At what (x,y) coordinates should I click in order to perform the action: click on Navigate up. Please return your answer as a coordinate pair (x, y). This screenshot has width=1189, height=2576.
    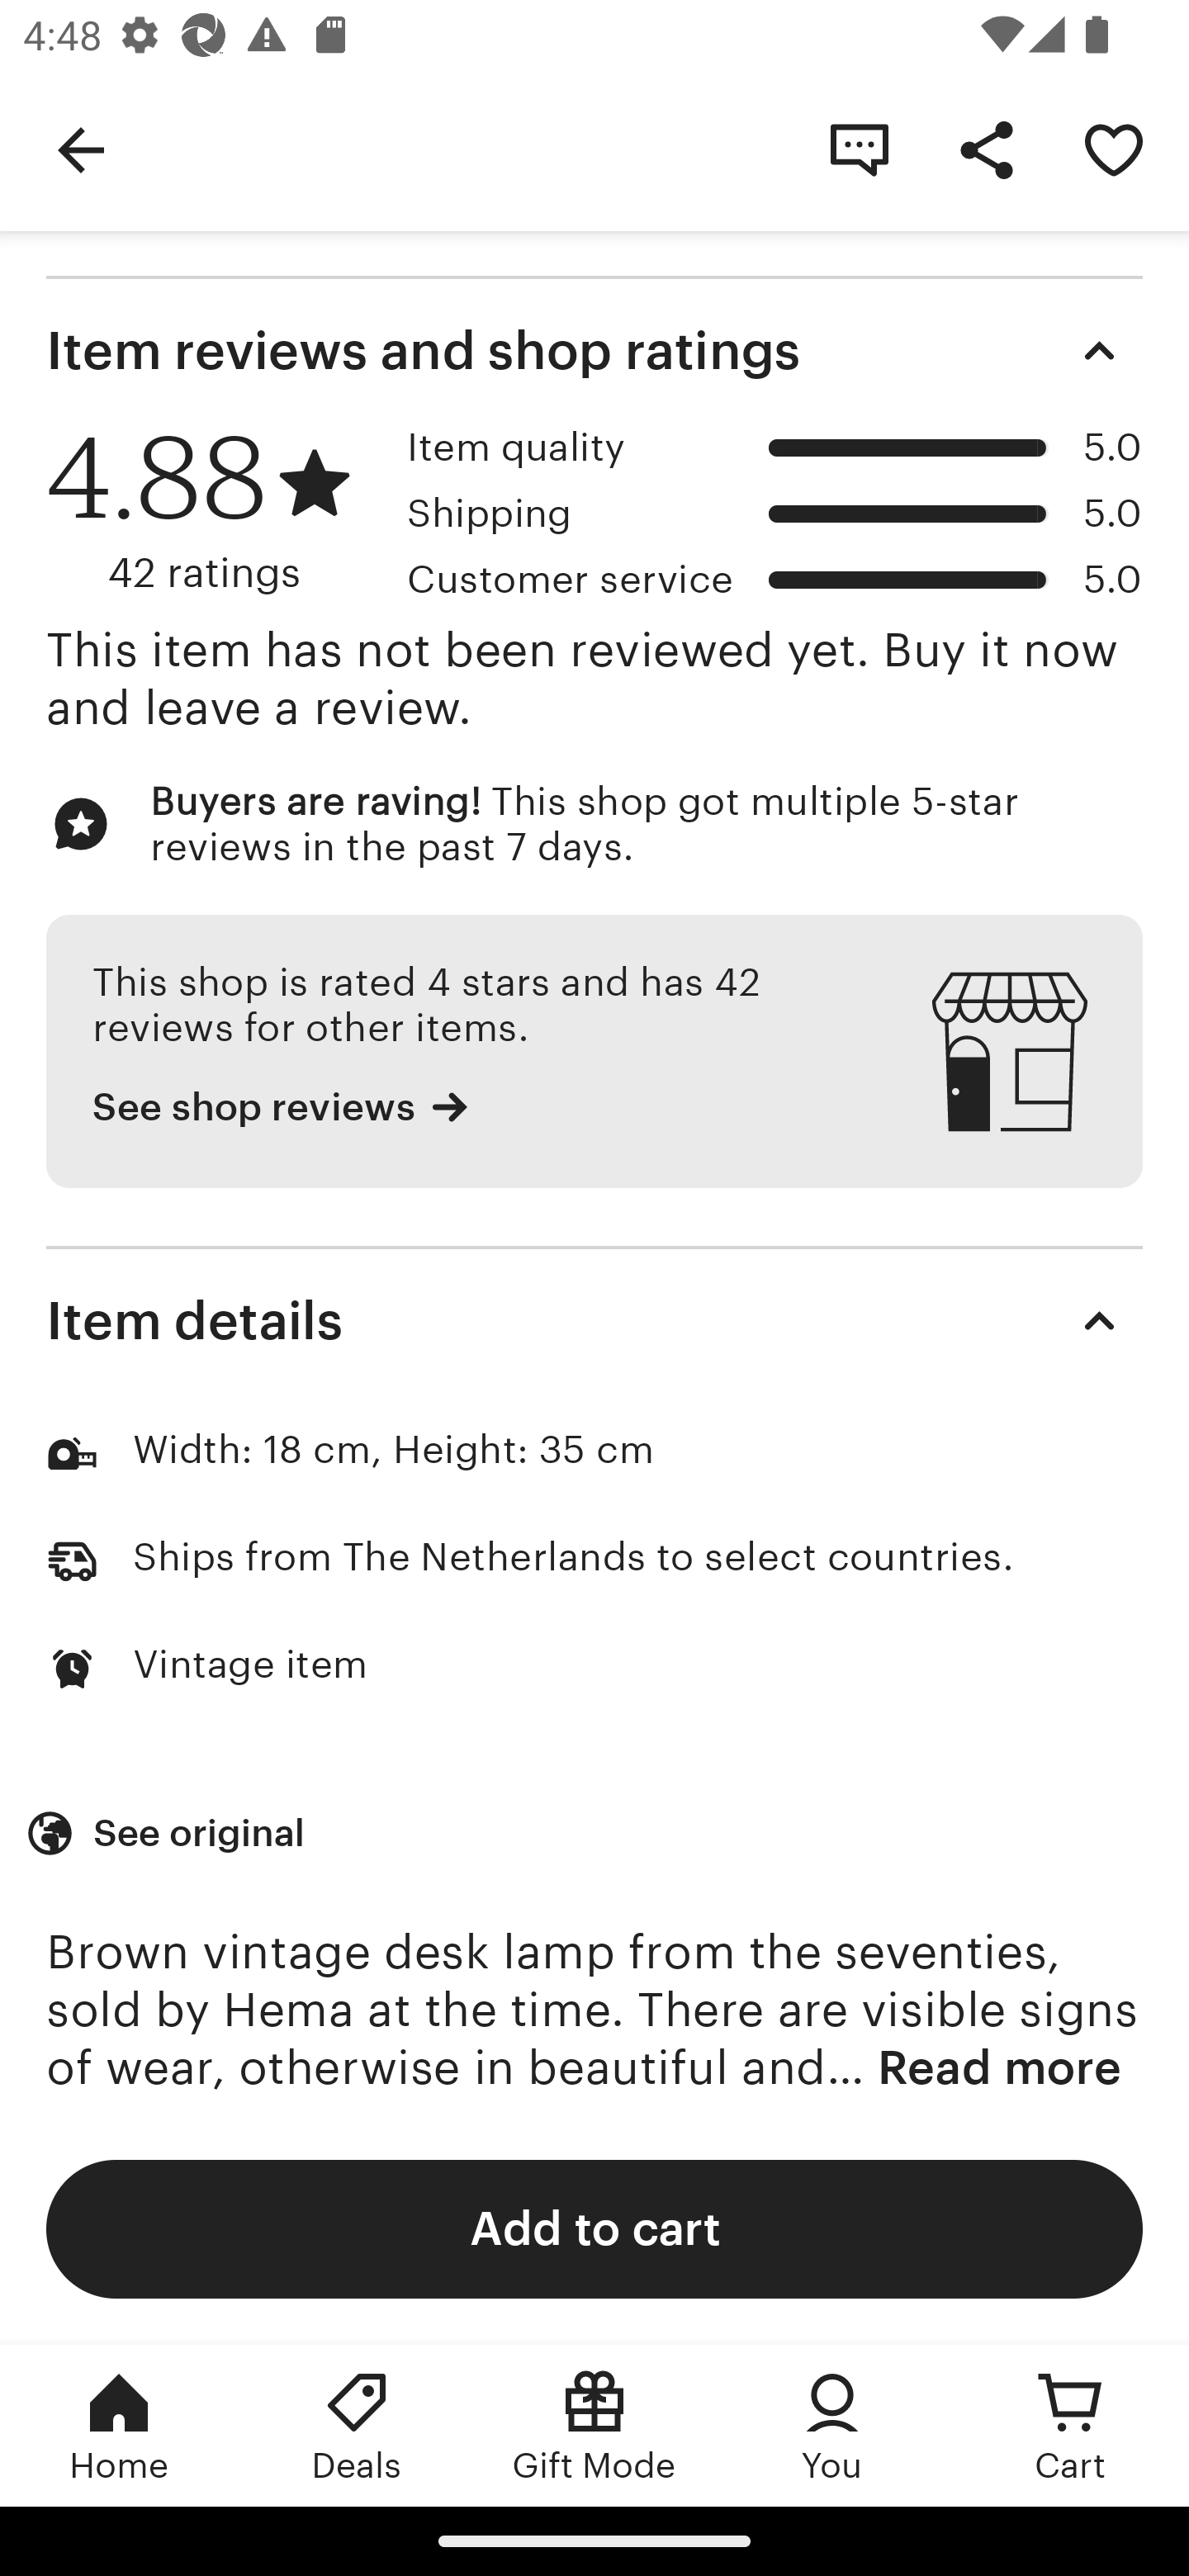
    Looking at the image, I should click on (81, 149).